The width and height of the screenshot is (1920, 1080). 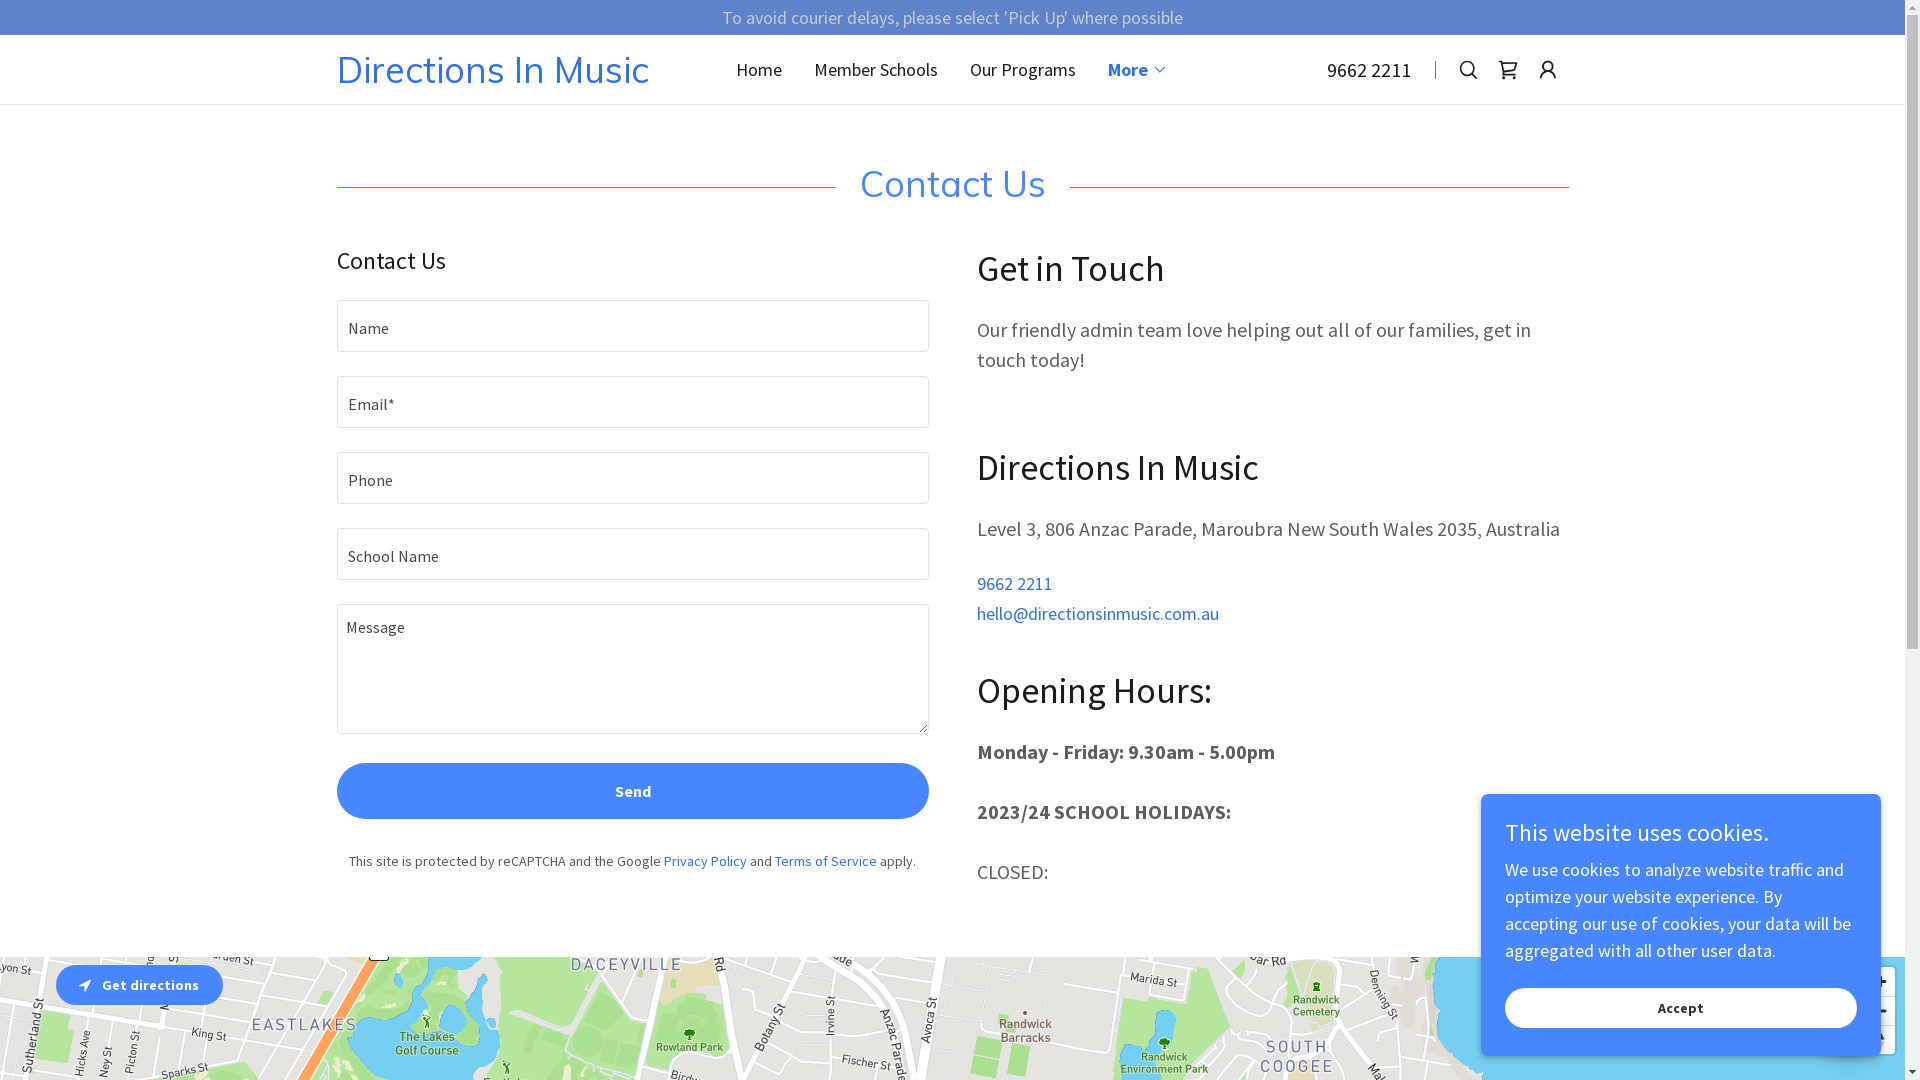 I want to click on Zoom out, so click(x=1880, y=1011).